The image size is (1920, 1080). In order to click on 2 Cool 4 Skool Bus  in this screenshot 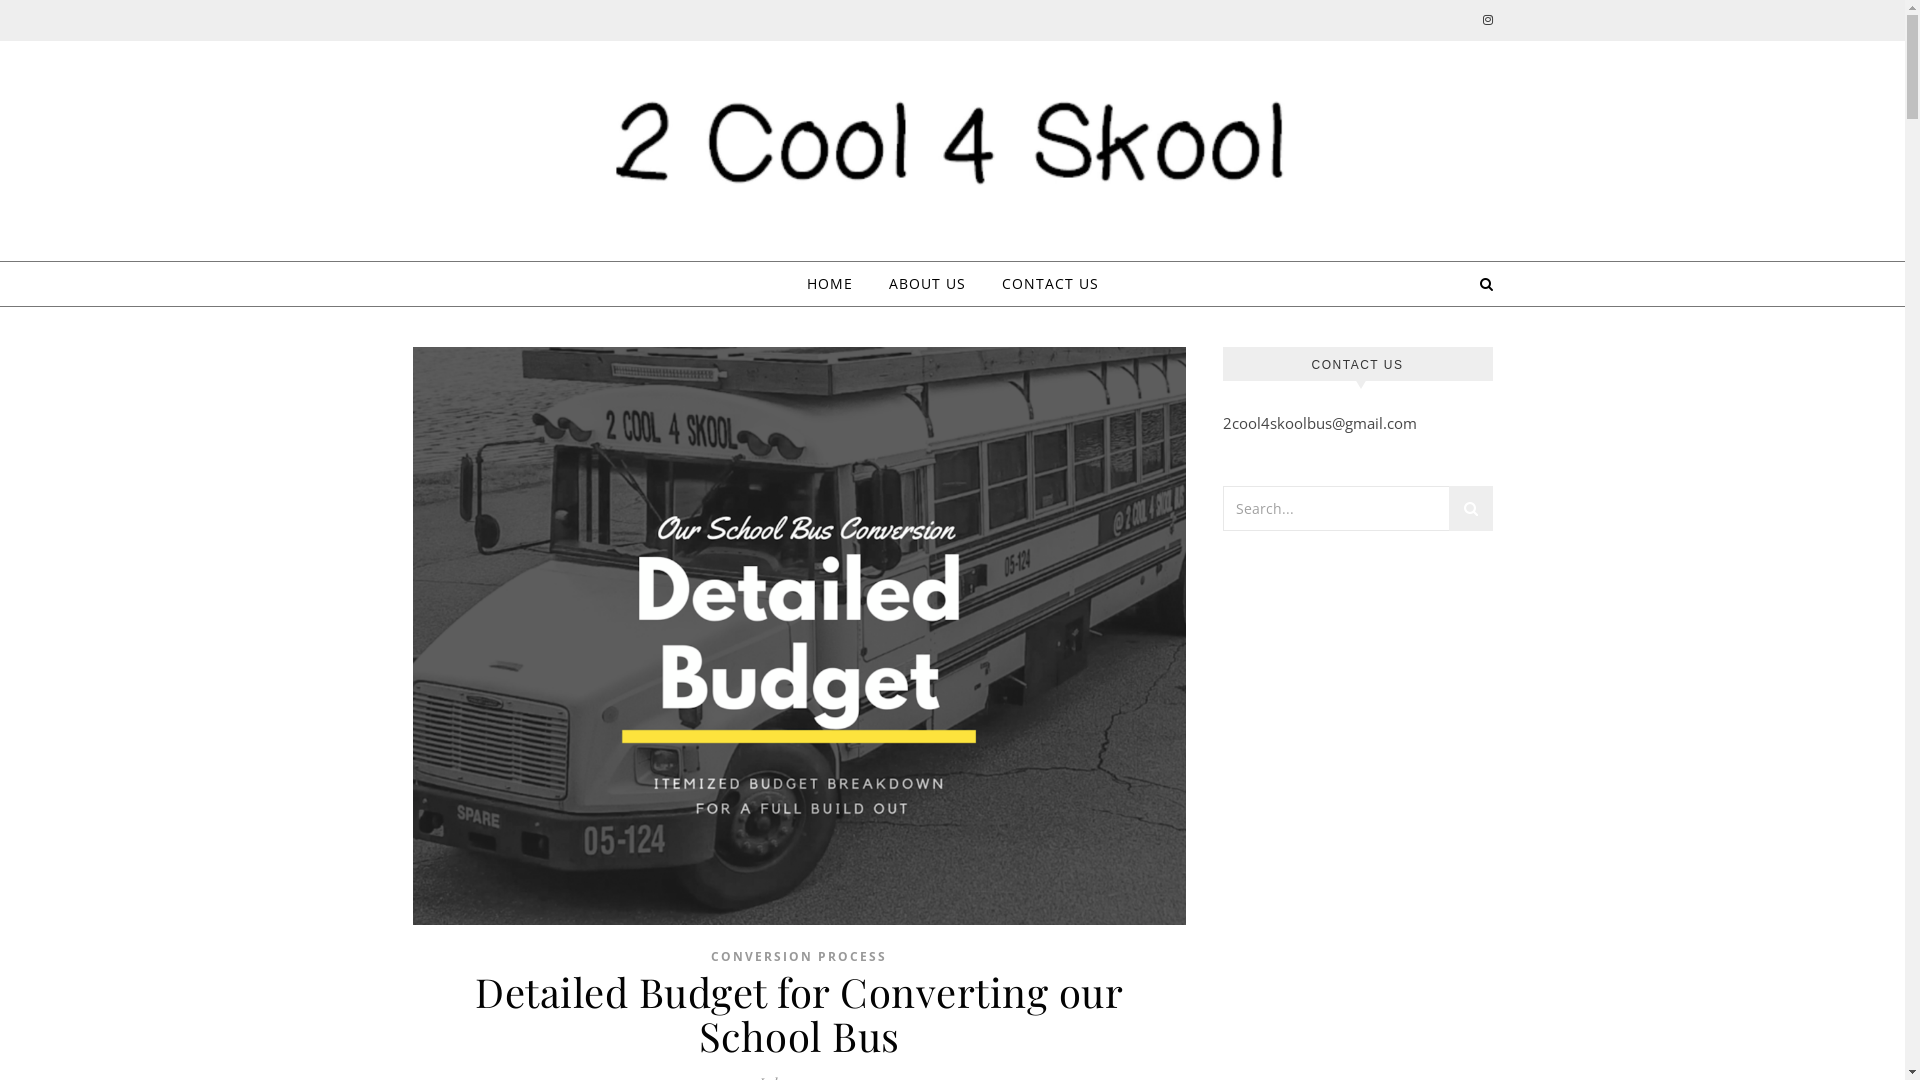, I will do `click(952, 148)`.